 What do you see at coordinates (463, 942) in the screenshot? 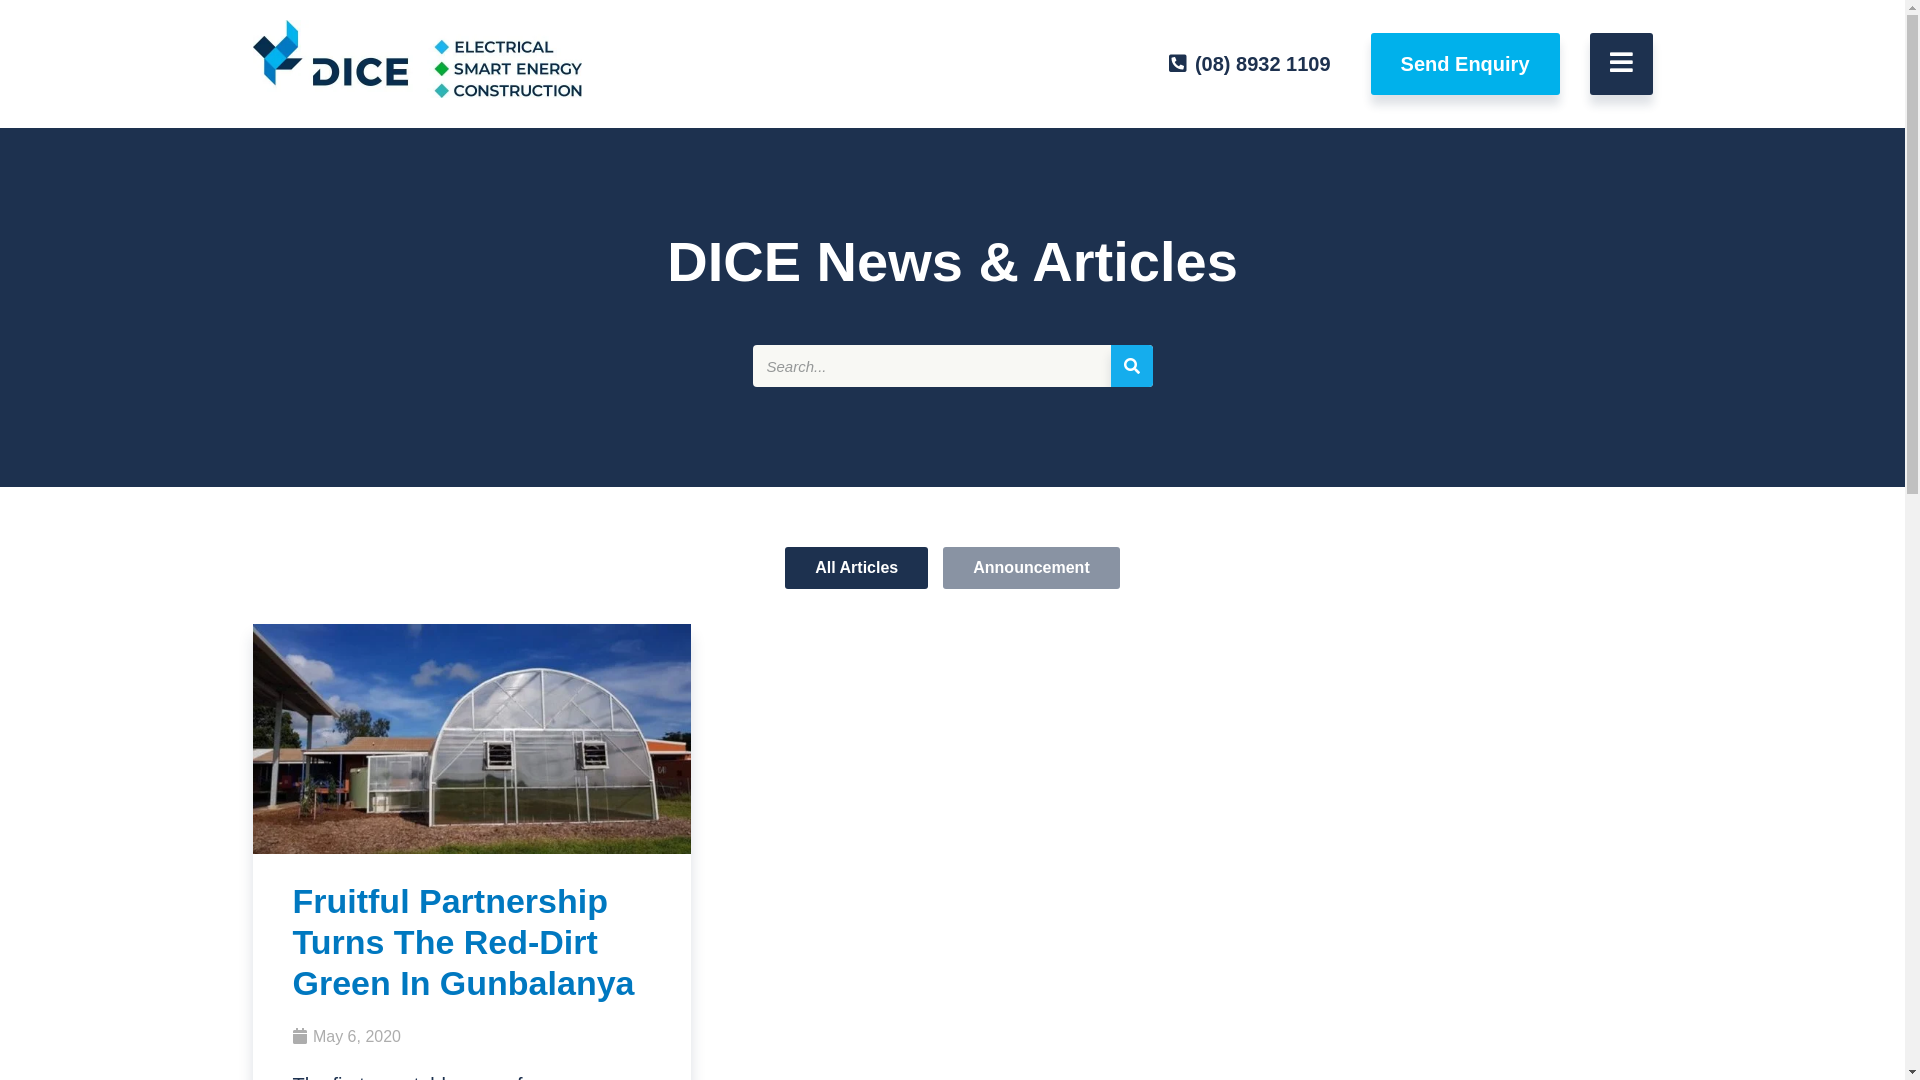
I see `Fruitful Partnership Turns The Red-Dirt Green In Gunbalanya` at bounding box center [463, 942].